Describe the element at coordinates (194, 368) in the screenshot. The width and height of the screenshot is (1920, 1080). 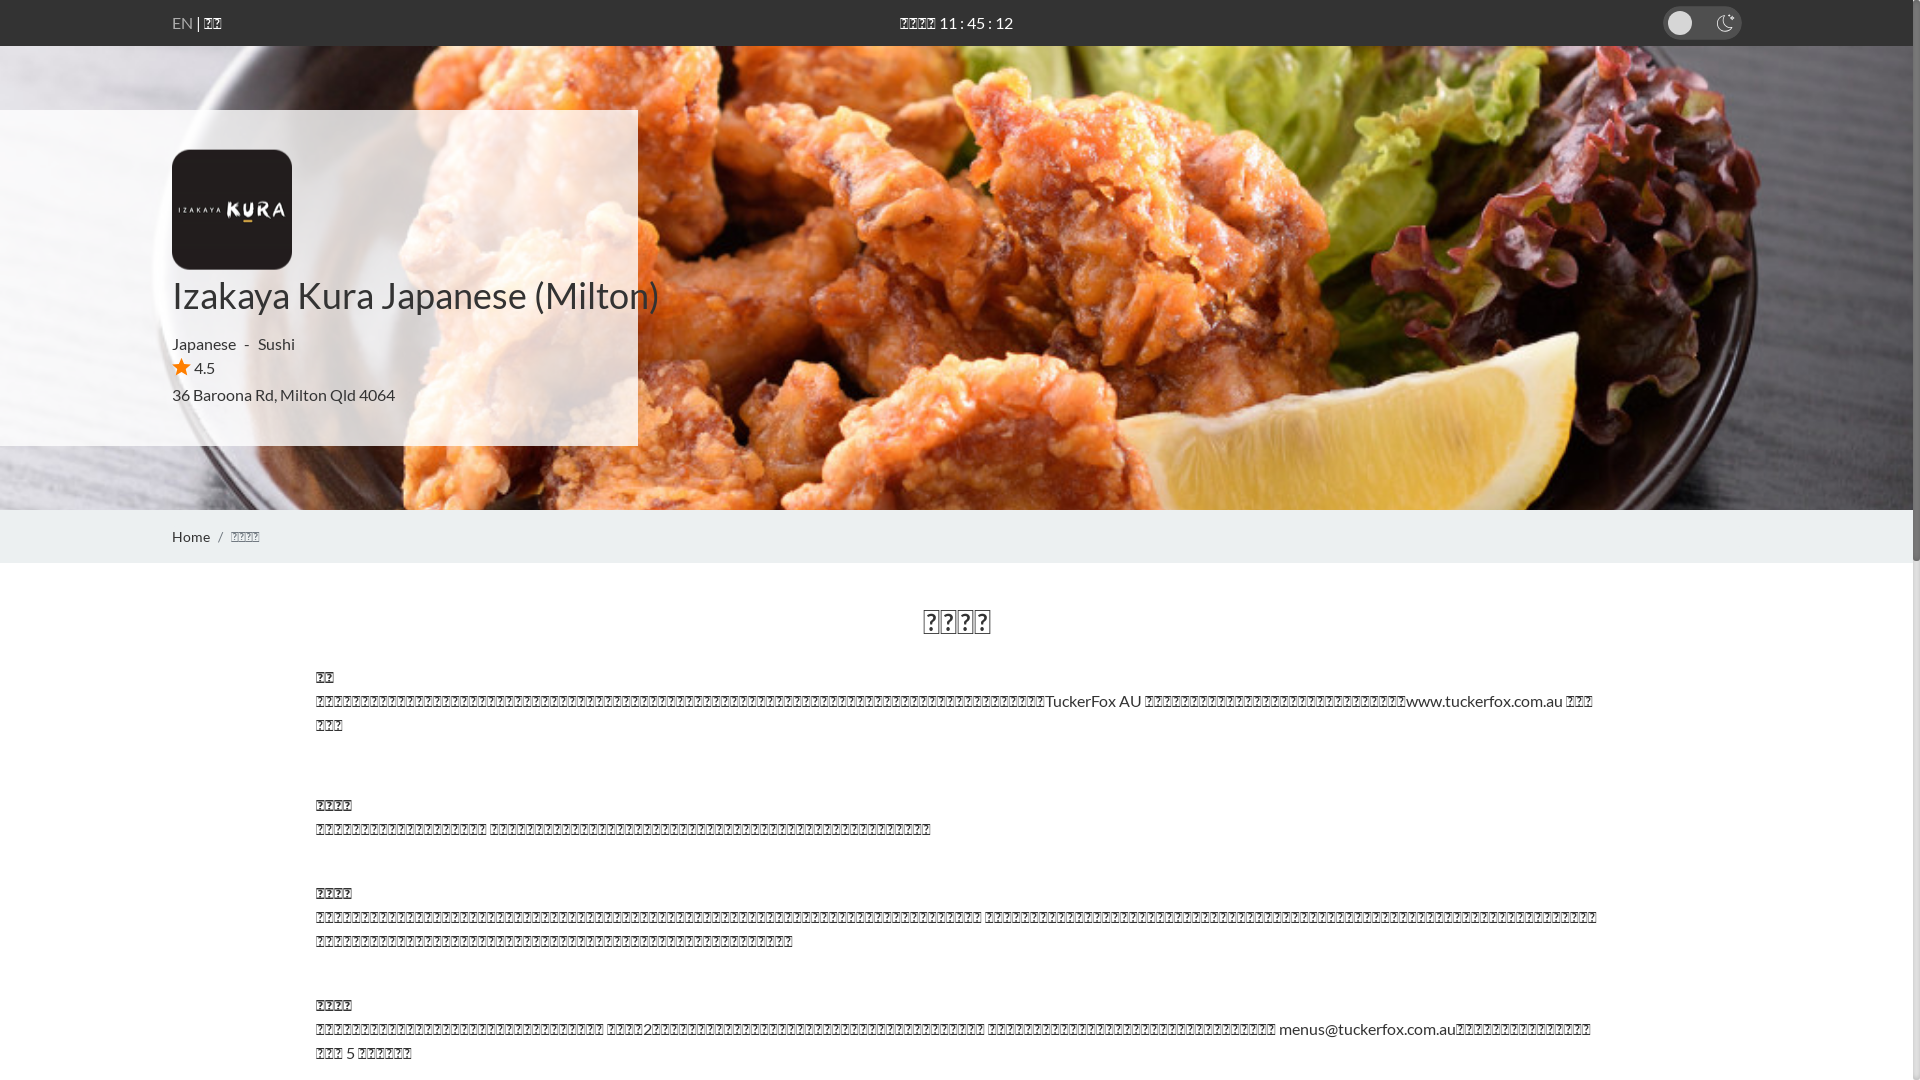
I see `4.5` at that location.